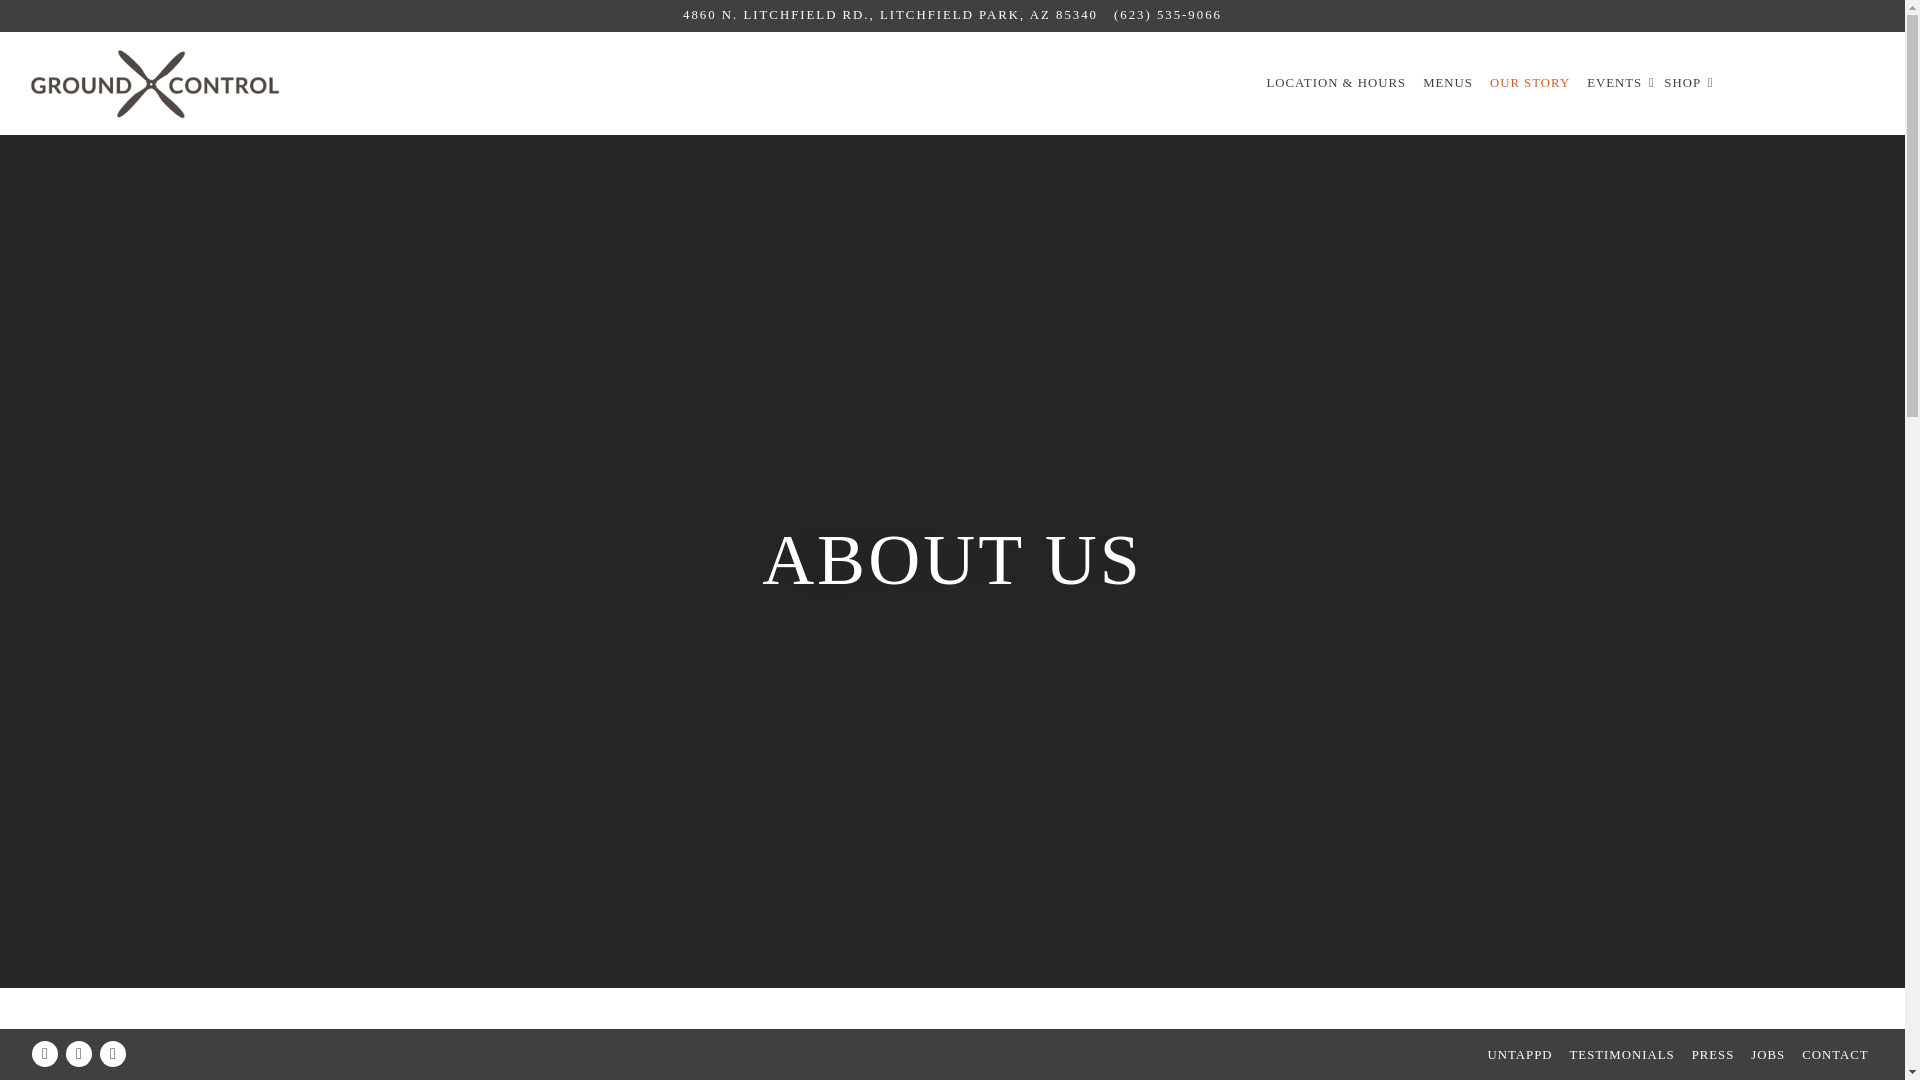 Image resolution: width=1920 pixels, height=1080 pixels. Describe the element at coordinates (1614, 84) in the screenshot. I see `EVENTS` at that location.